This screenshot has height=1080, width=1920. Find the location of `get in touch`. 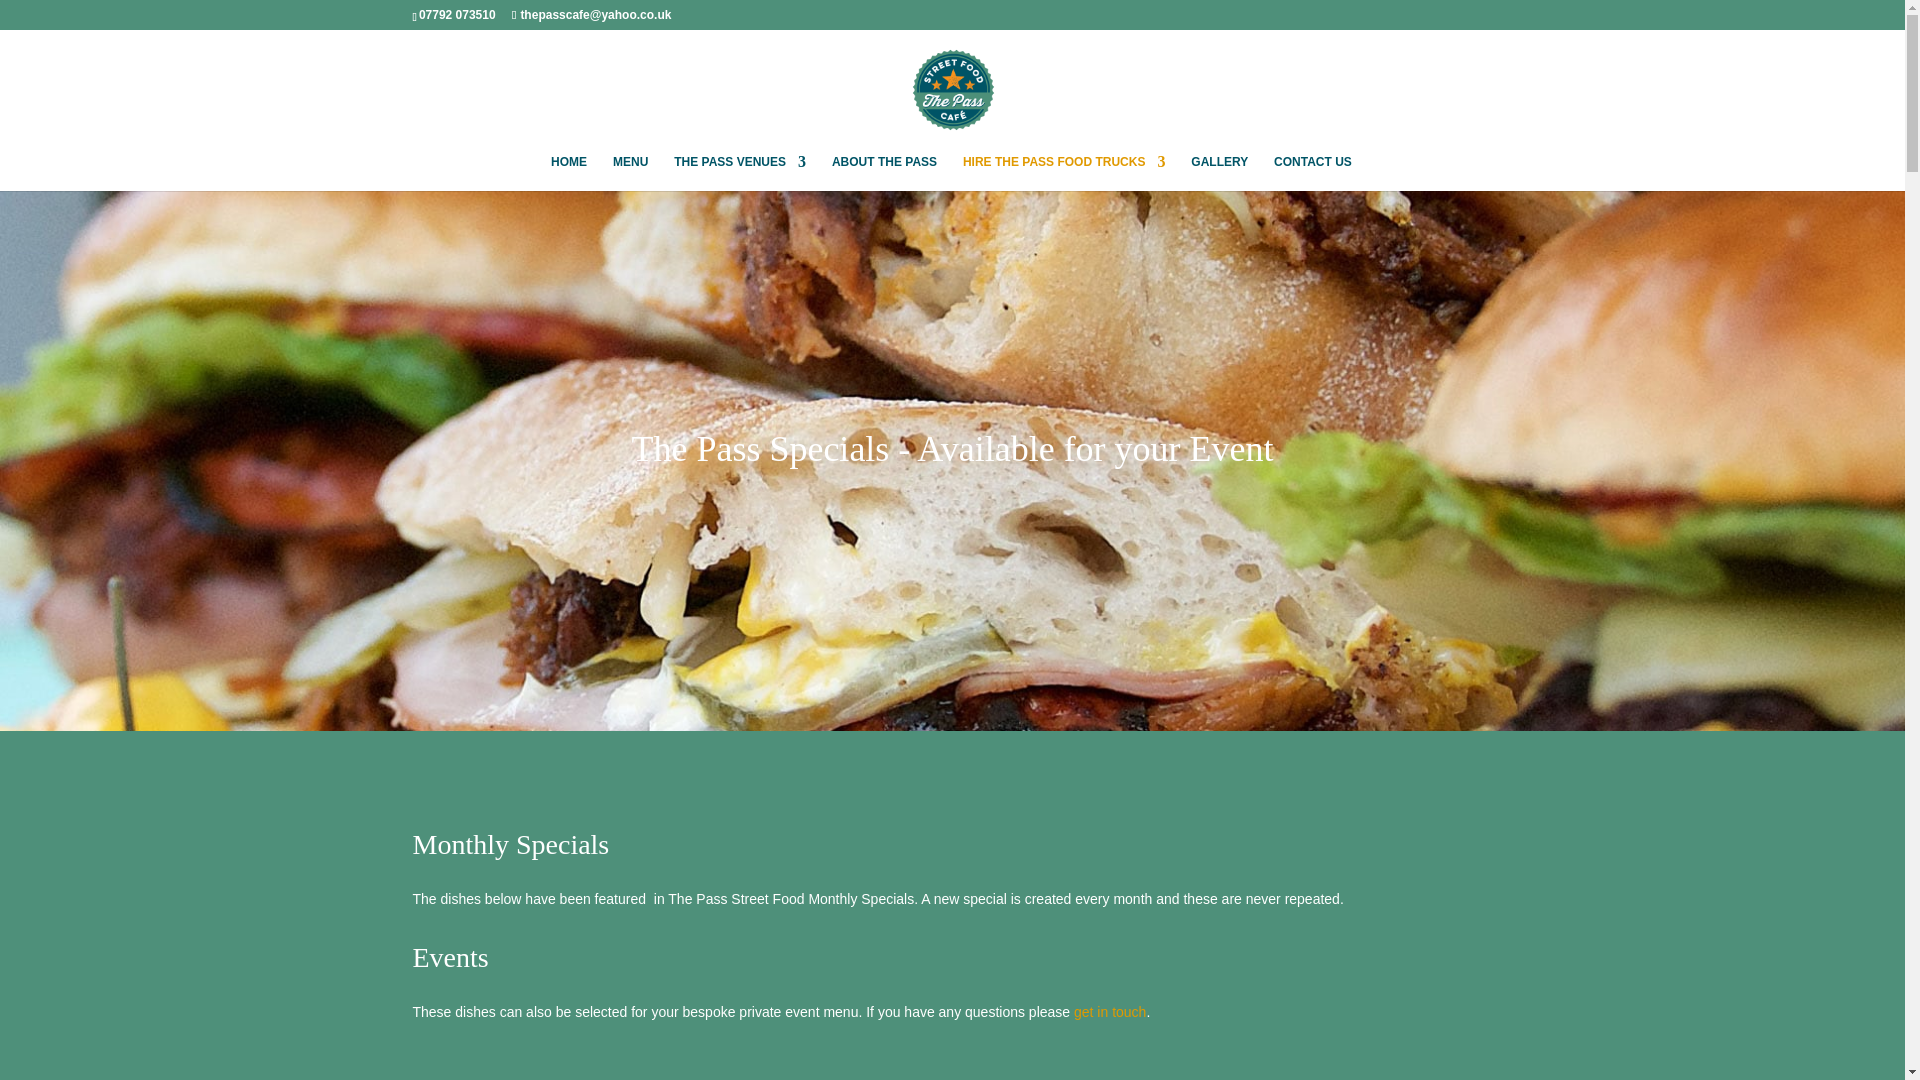

get in touch is located at coordinates (1110, 1012).